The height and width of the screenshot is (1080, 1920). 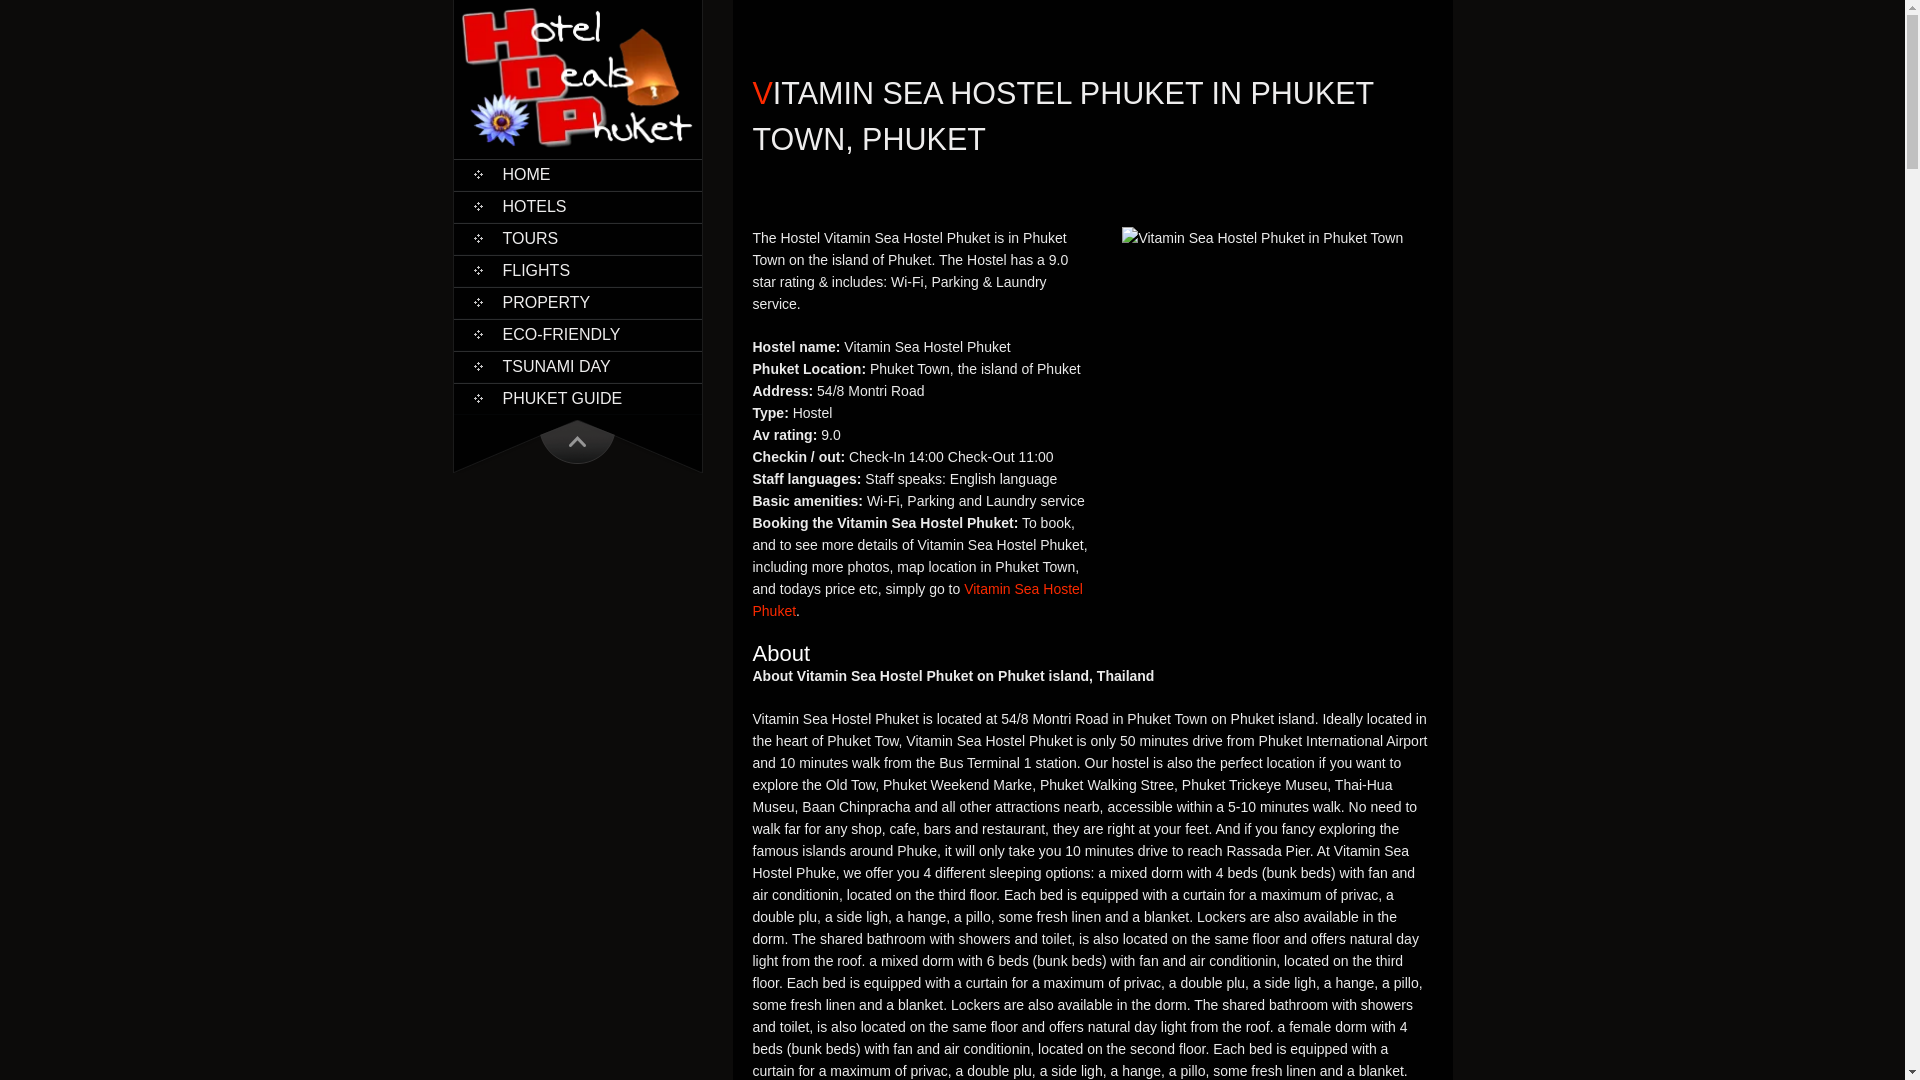 What do you see at coordinates (578, 334) in the screenshot?
I see `ECO-FRIENDLY` at bounding box center [578, 334].